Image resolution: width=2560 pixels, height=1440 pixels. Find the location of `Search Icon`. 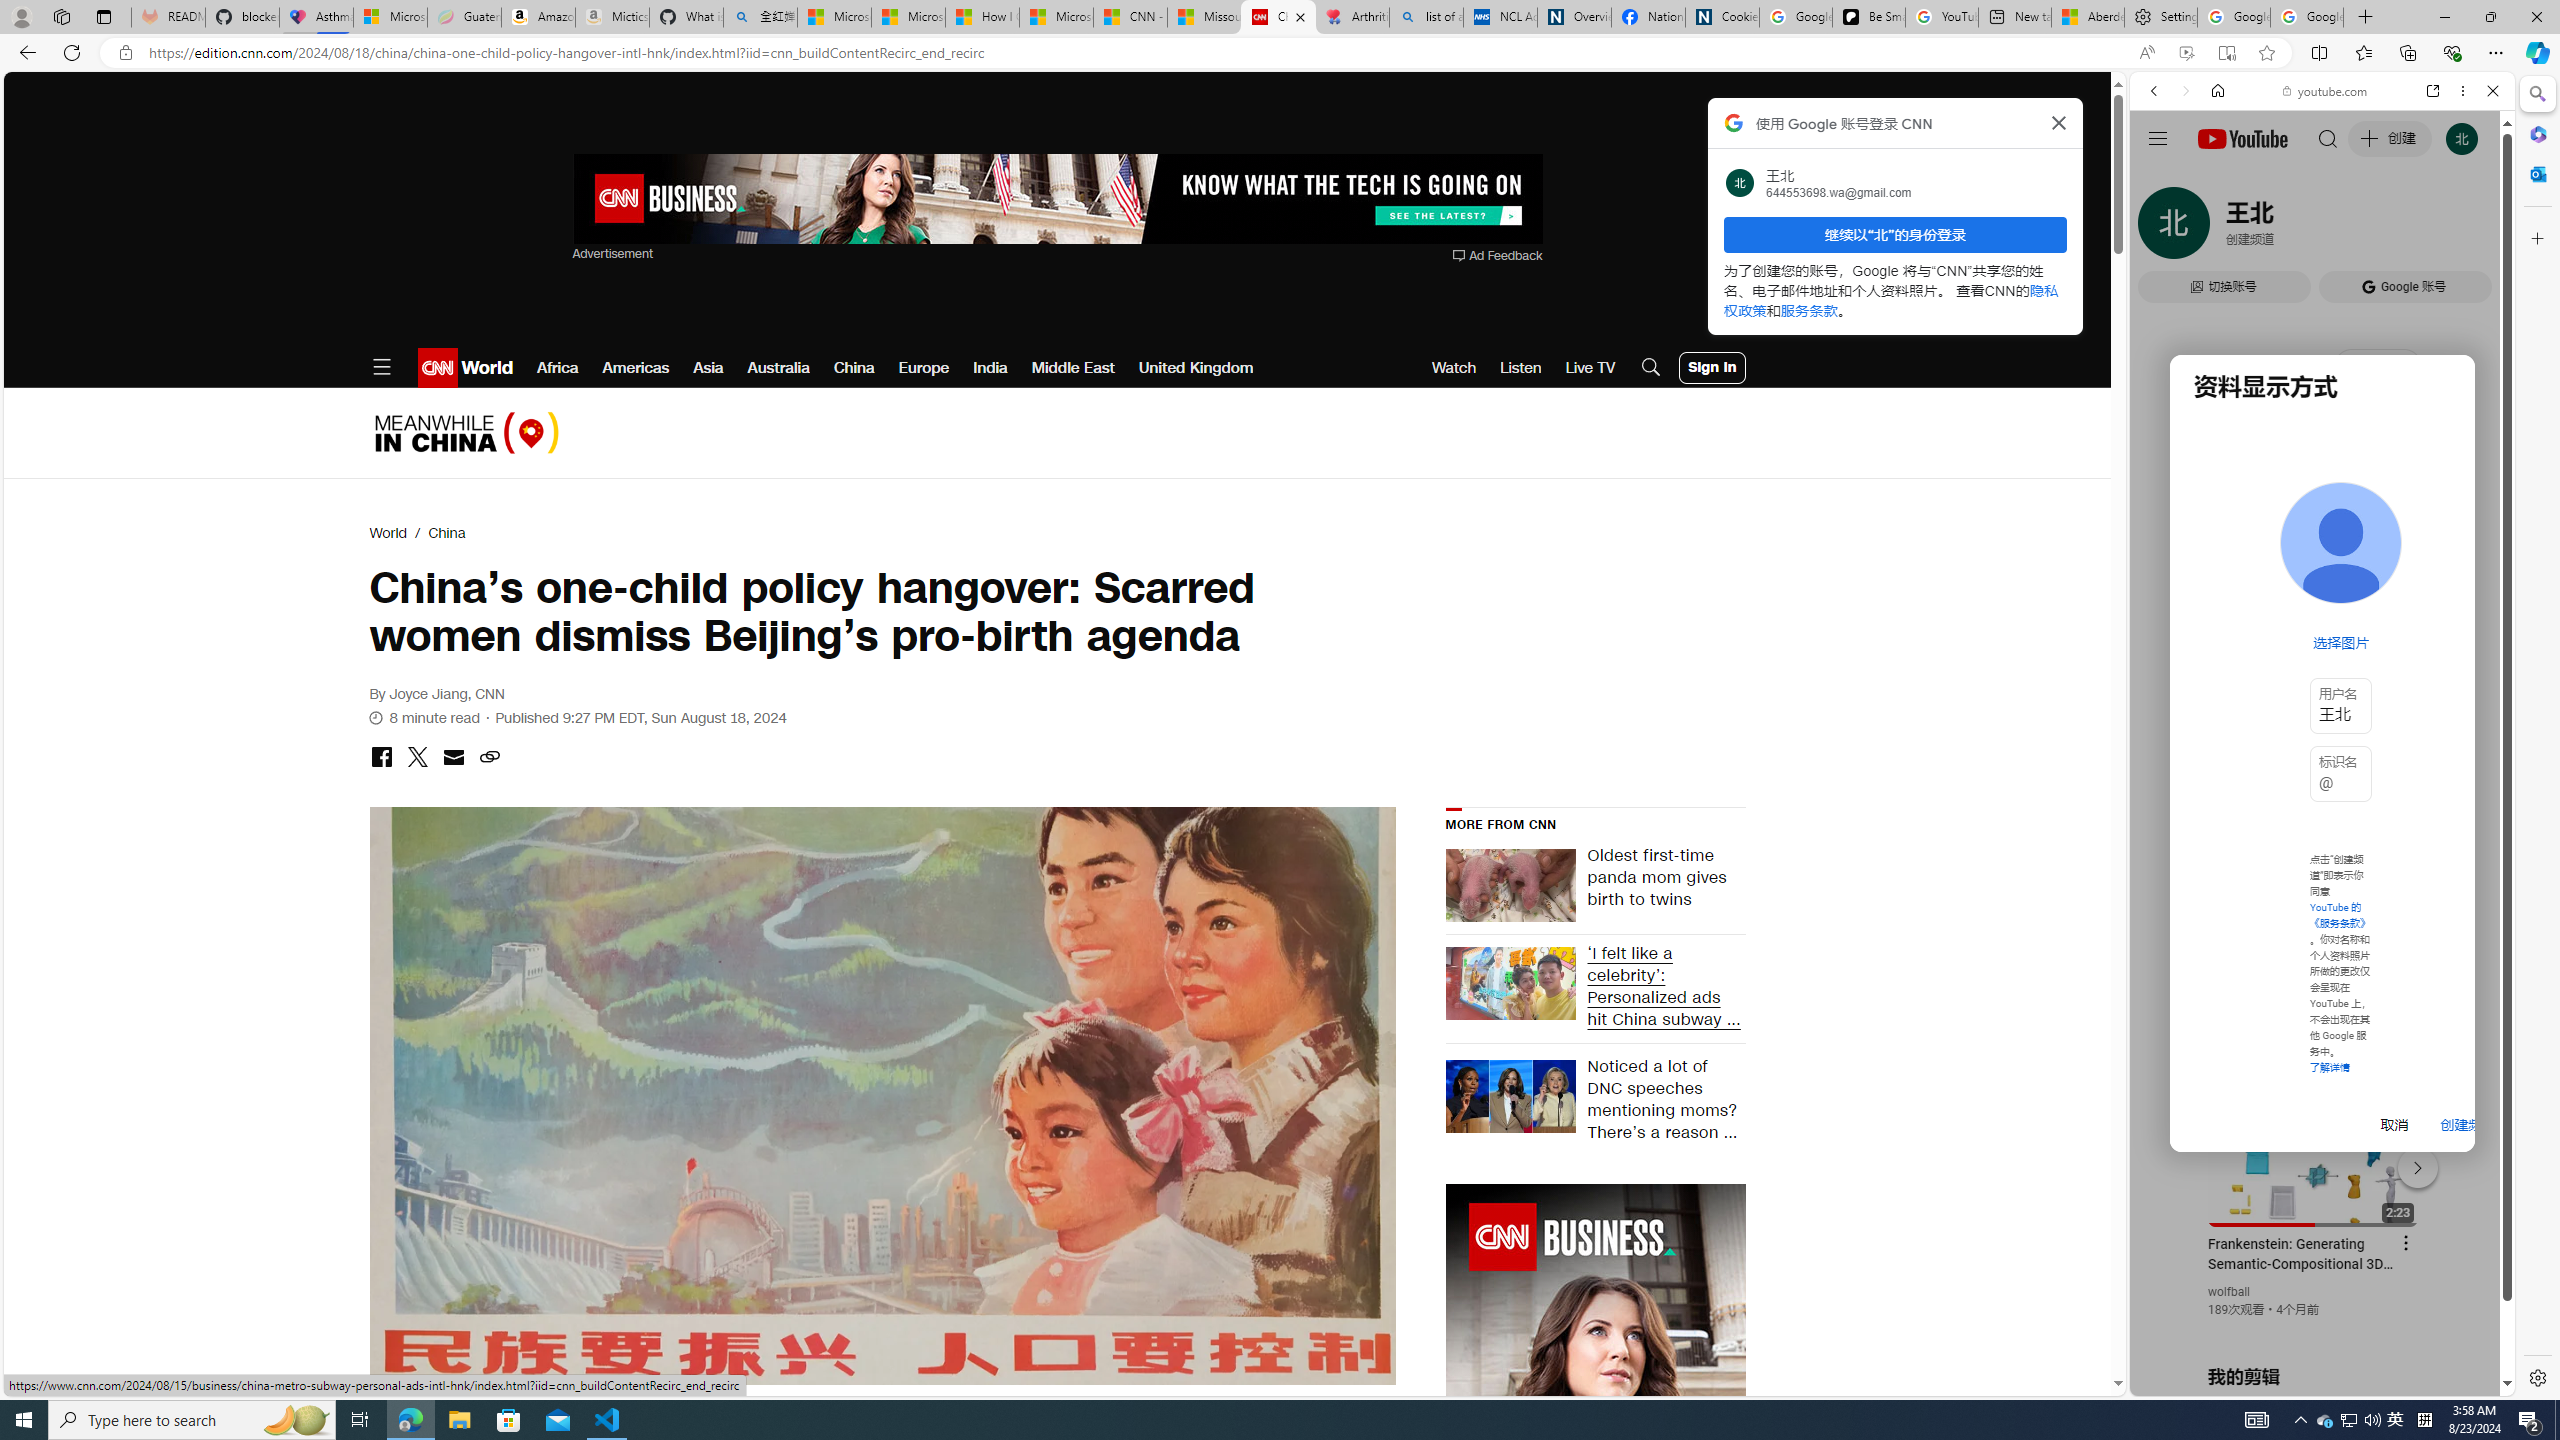

Search Icon is located at coordinates (1651, 368).